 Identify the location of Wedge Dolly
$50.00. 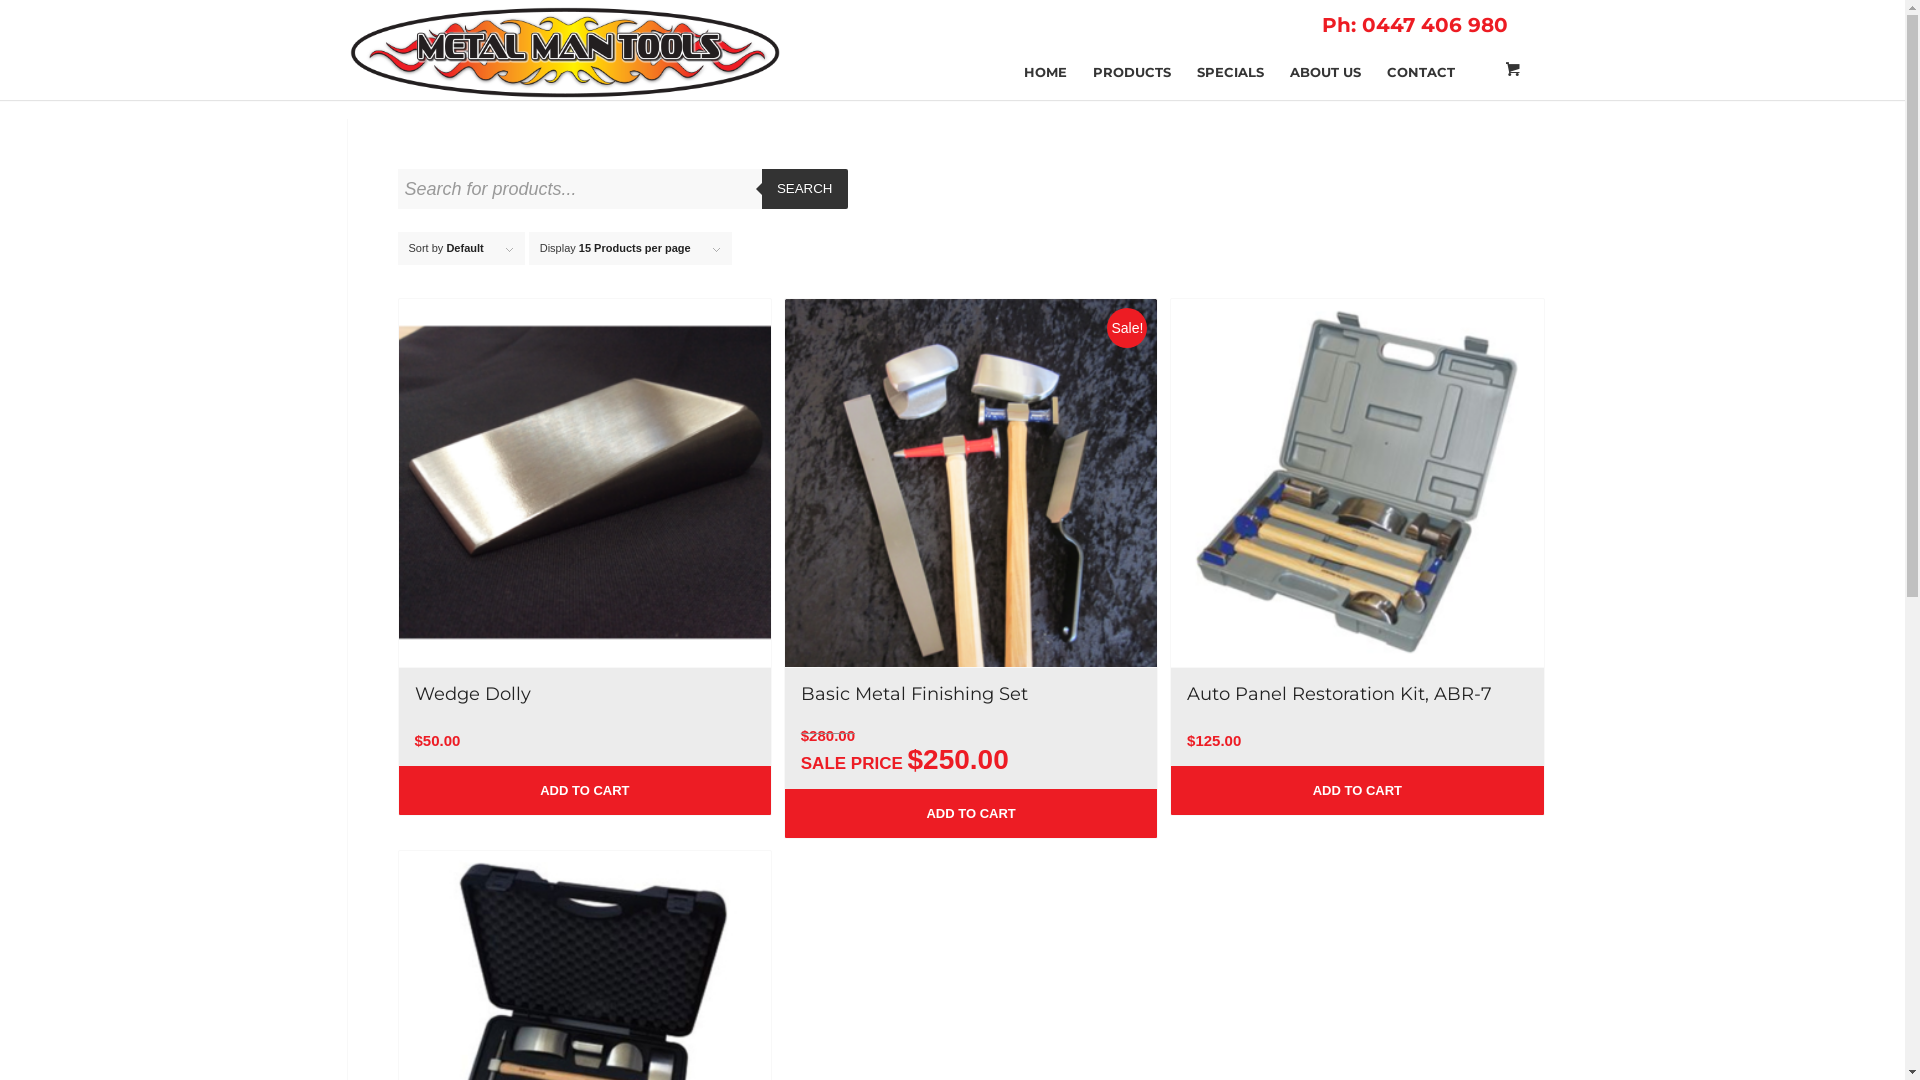
(584, 532).